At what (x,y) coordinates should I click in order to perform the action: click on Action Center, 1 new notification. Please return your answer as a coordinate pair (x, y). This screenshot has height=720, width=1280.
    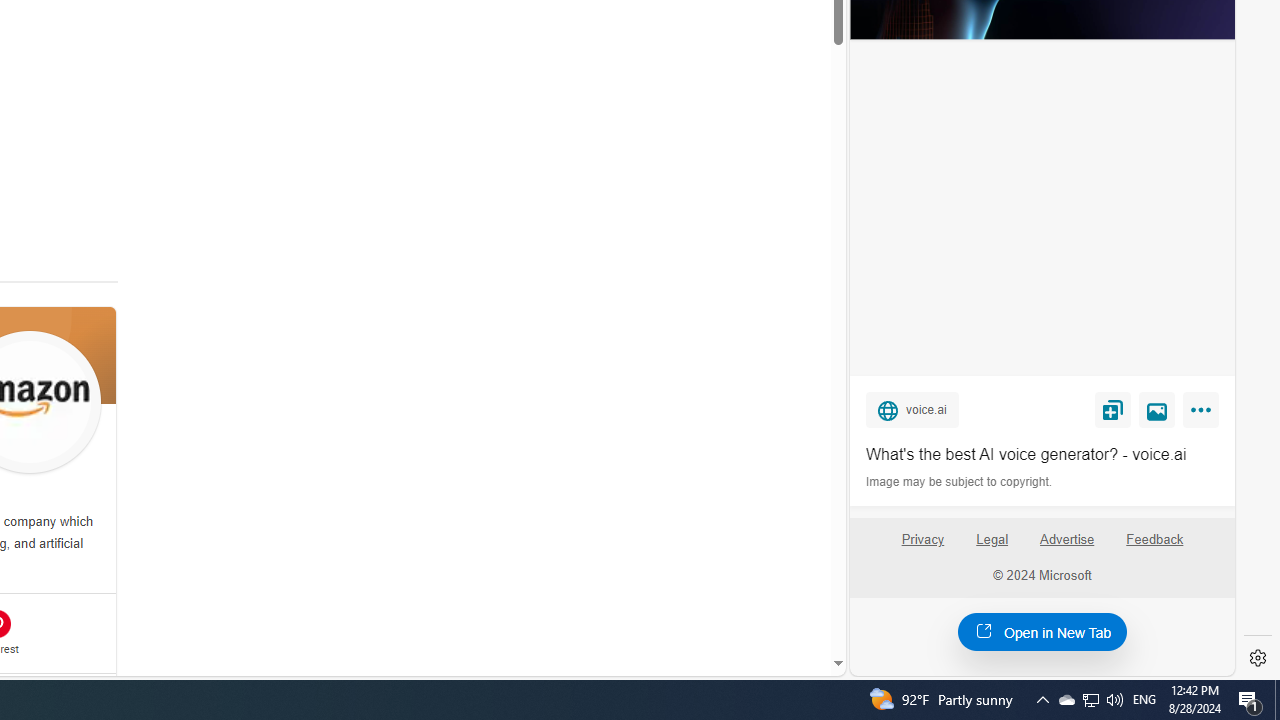
    Looking at the image, I should click on (1157, 409).